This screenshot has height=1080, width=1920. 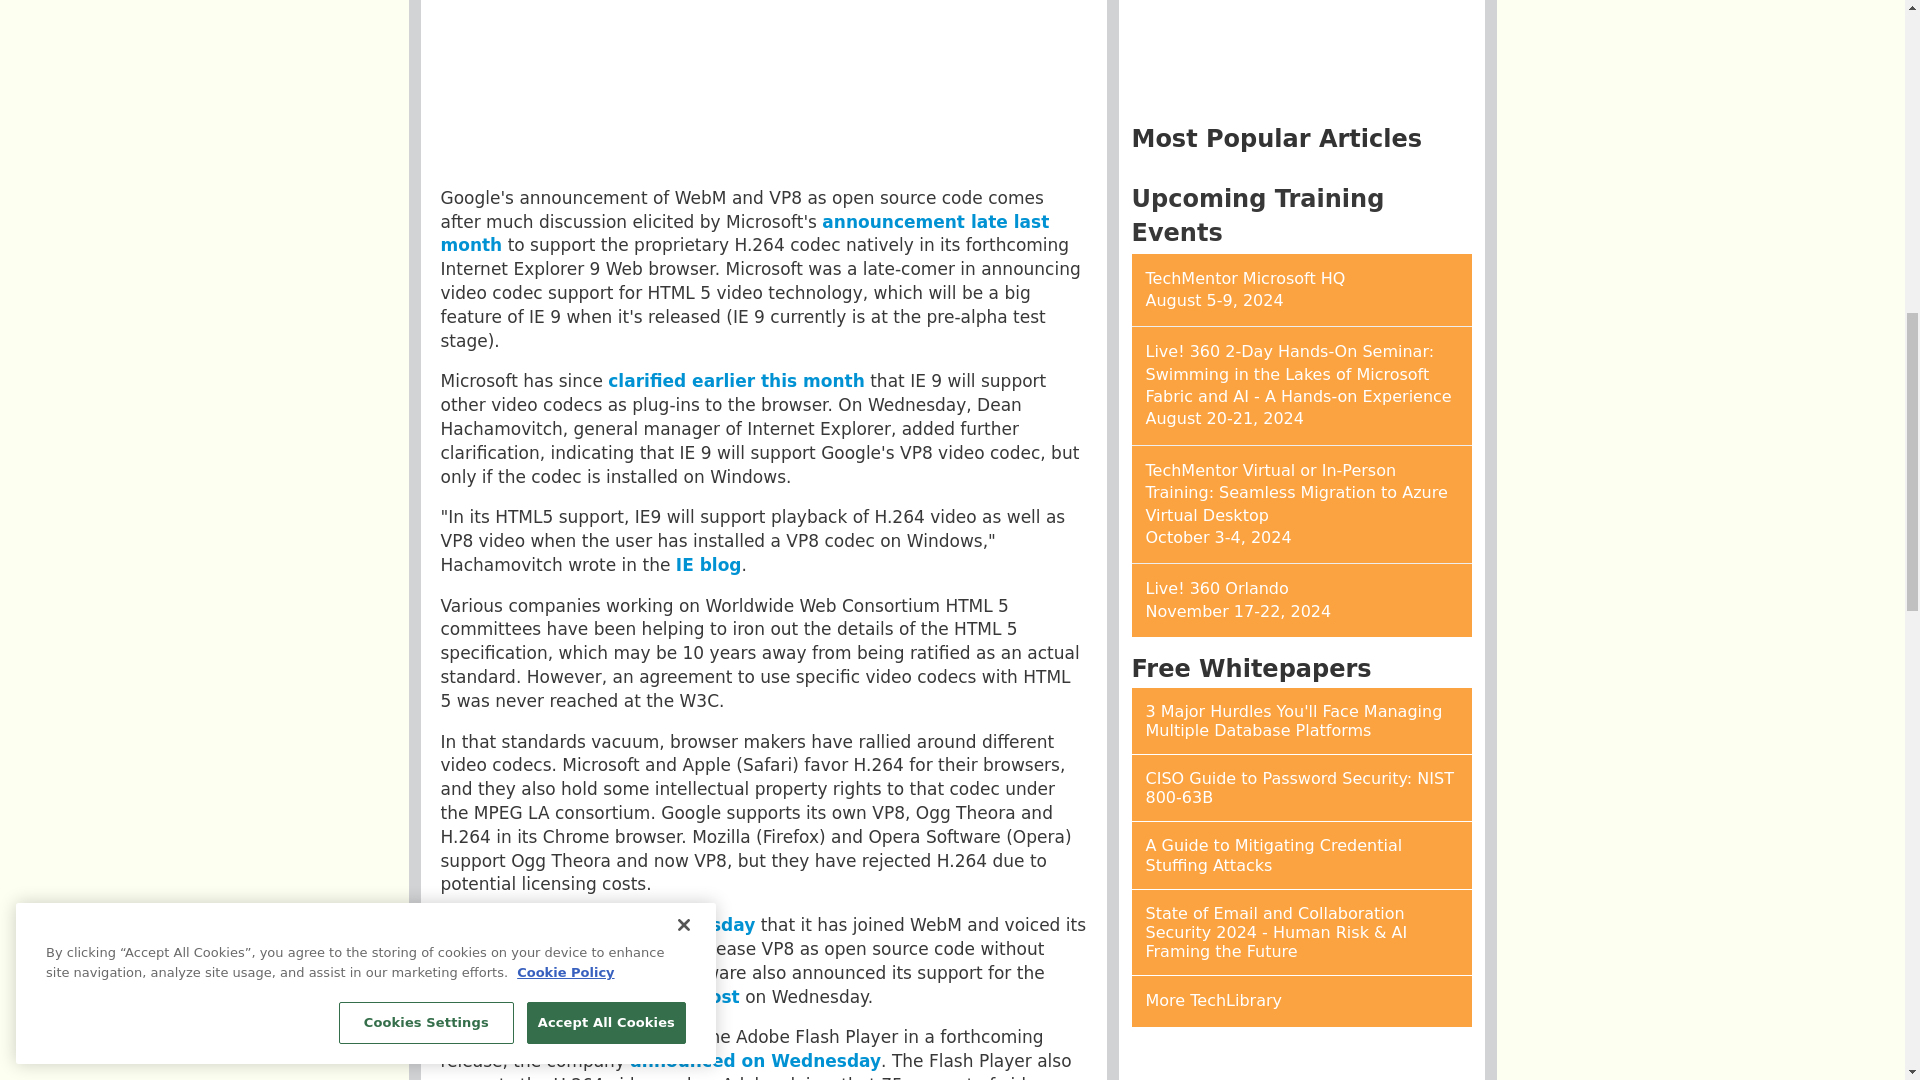 What do you see at coordinates (628, 924) in the screenshot?
I see `announced on Wednesday` at bounding box center [628, 924].